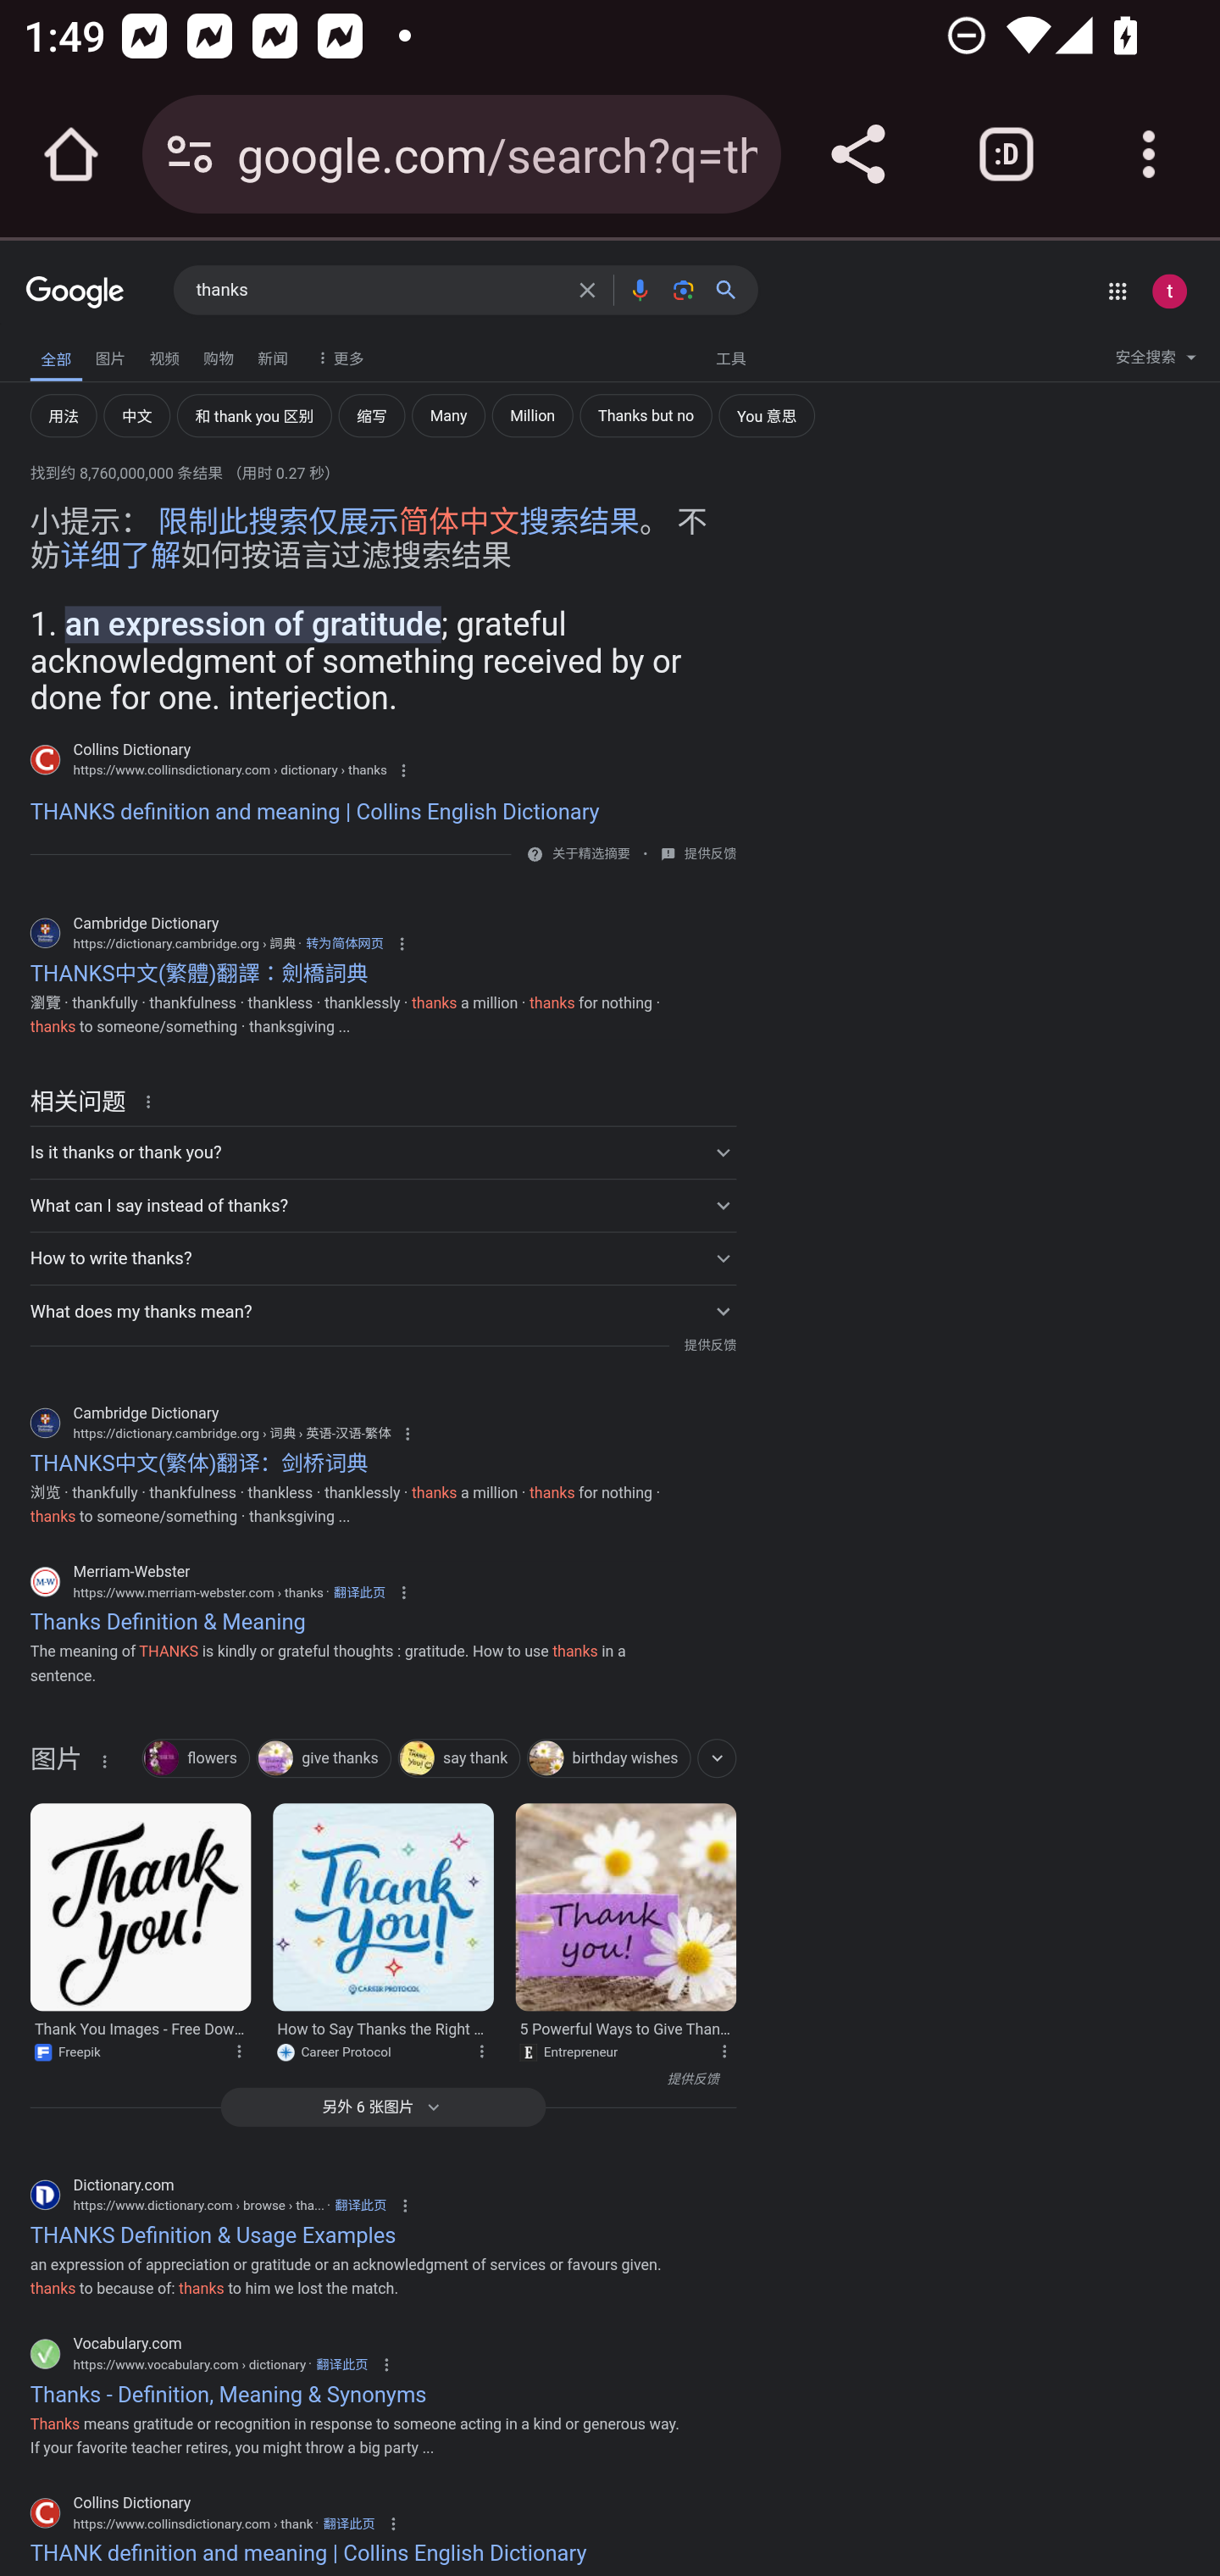 The height and width of the screenshot is (2576, 1220). I want to click on Connection is secure, so click(190, 154).